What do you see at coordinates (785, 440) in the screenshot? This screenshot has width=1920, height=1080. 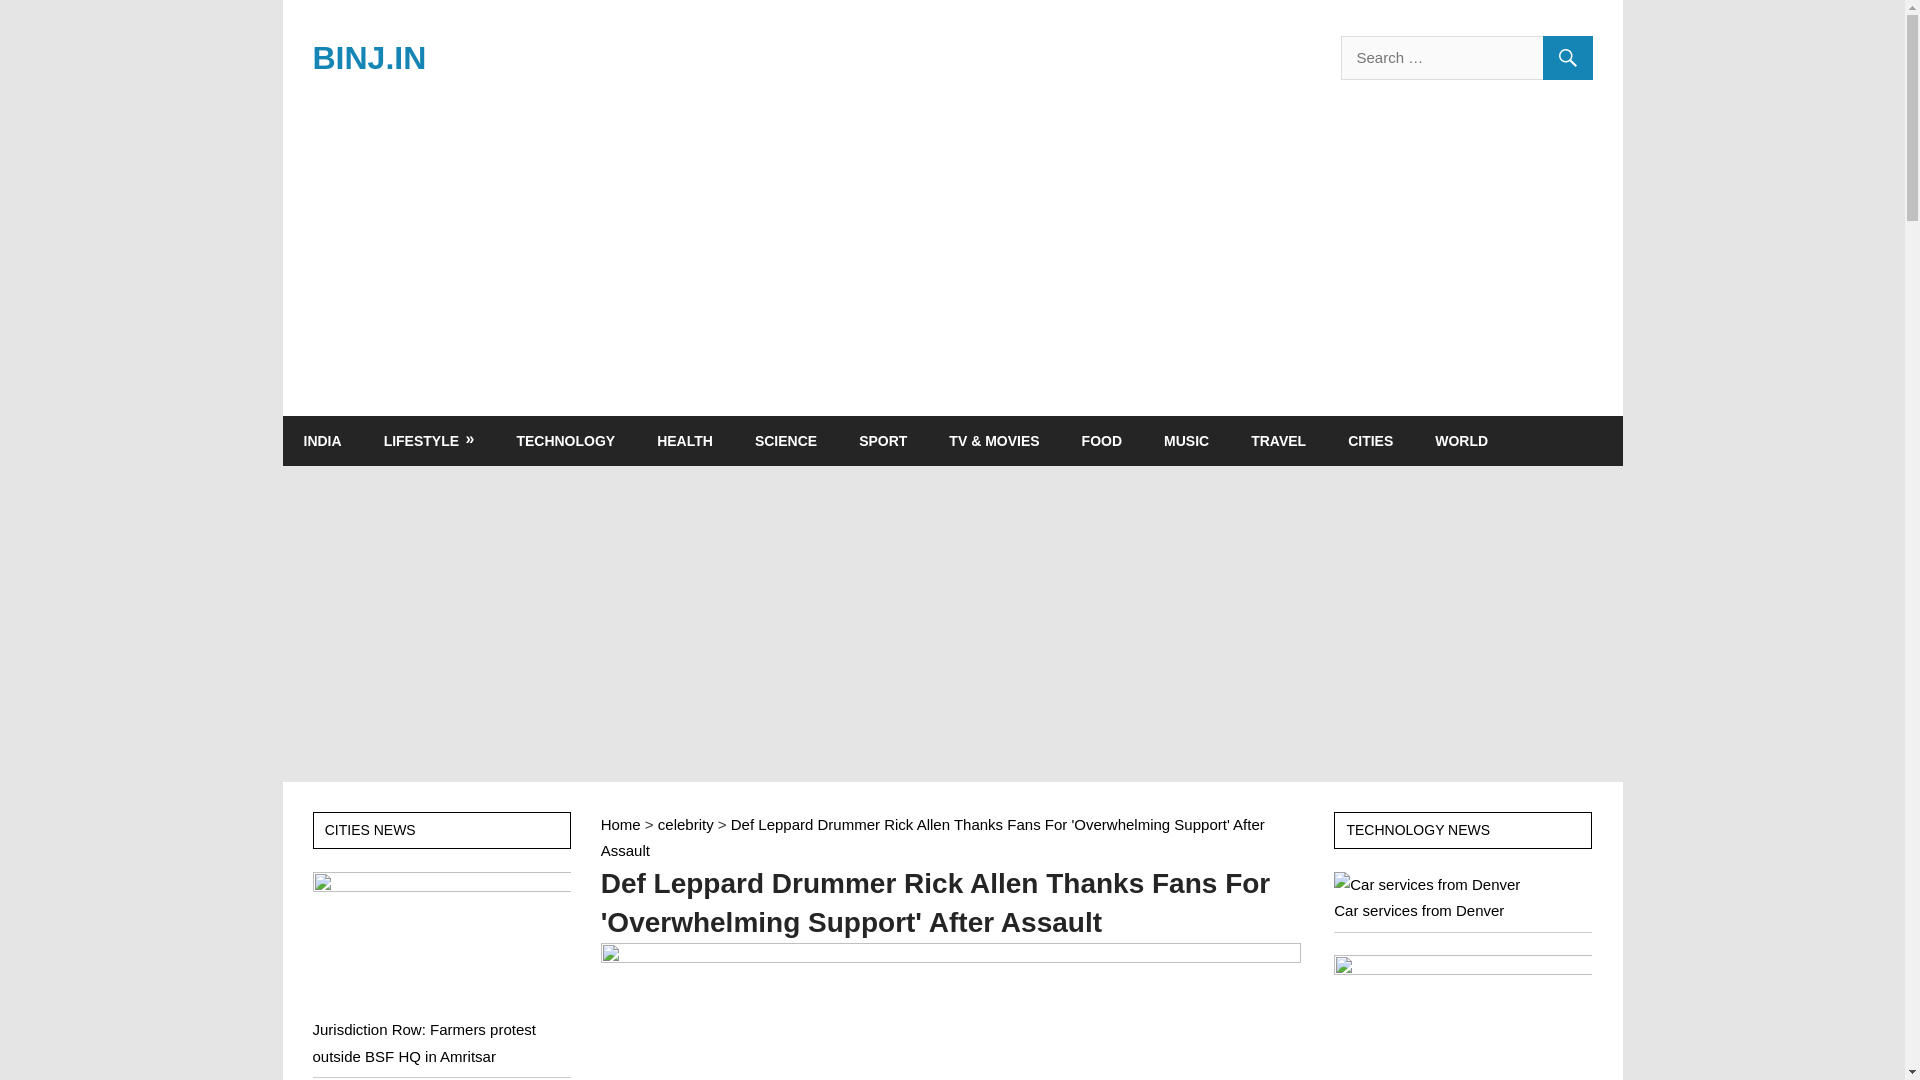 I see `SCIENCE` at bounding box center [785, 440].